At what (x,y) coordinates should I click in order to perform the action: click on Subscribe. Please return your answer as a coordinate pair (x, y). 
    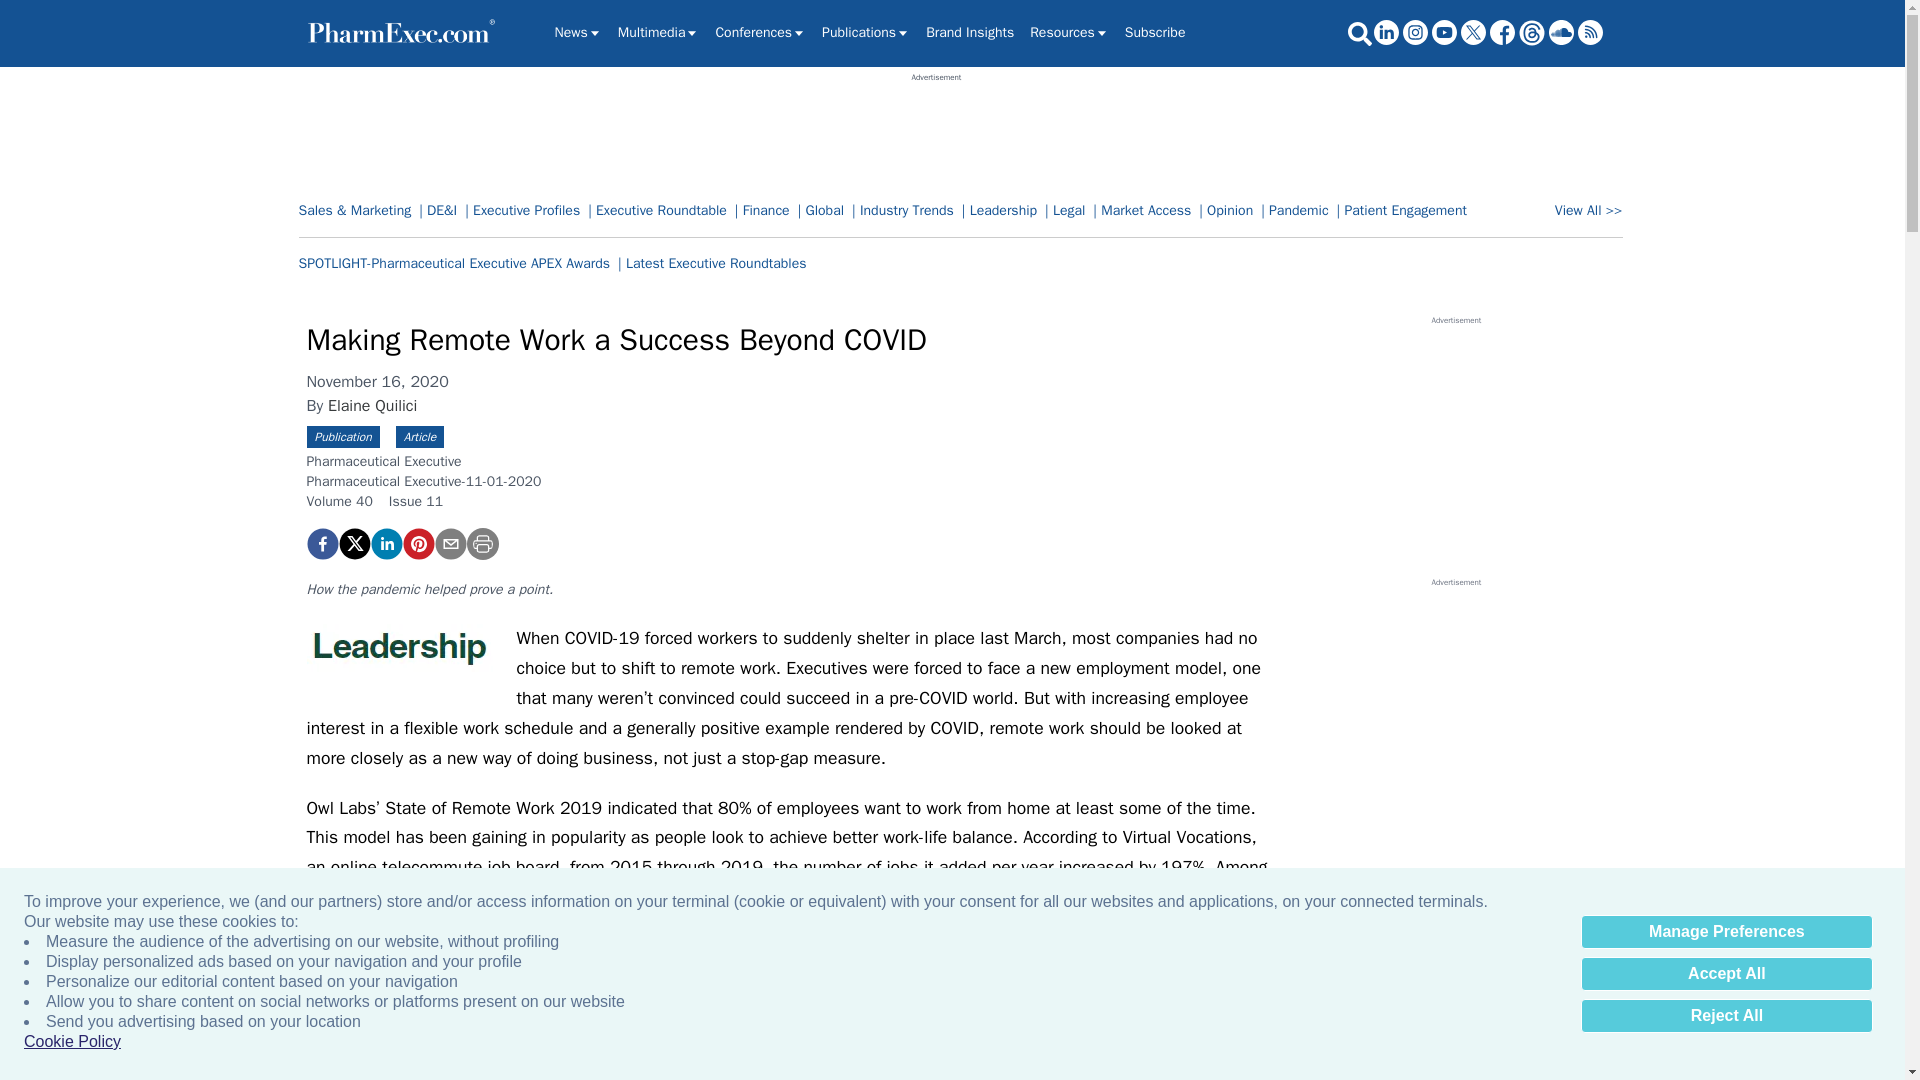
    Looking at the image, I should click on (1156, 32).